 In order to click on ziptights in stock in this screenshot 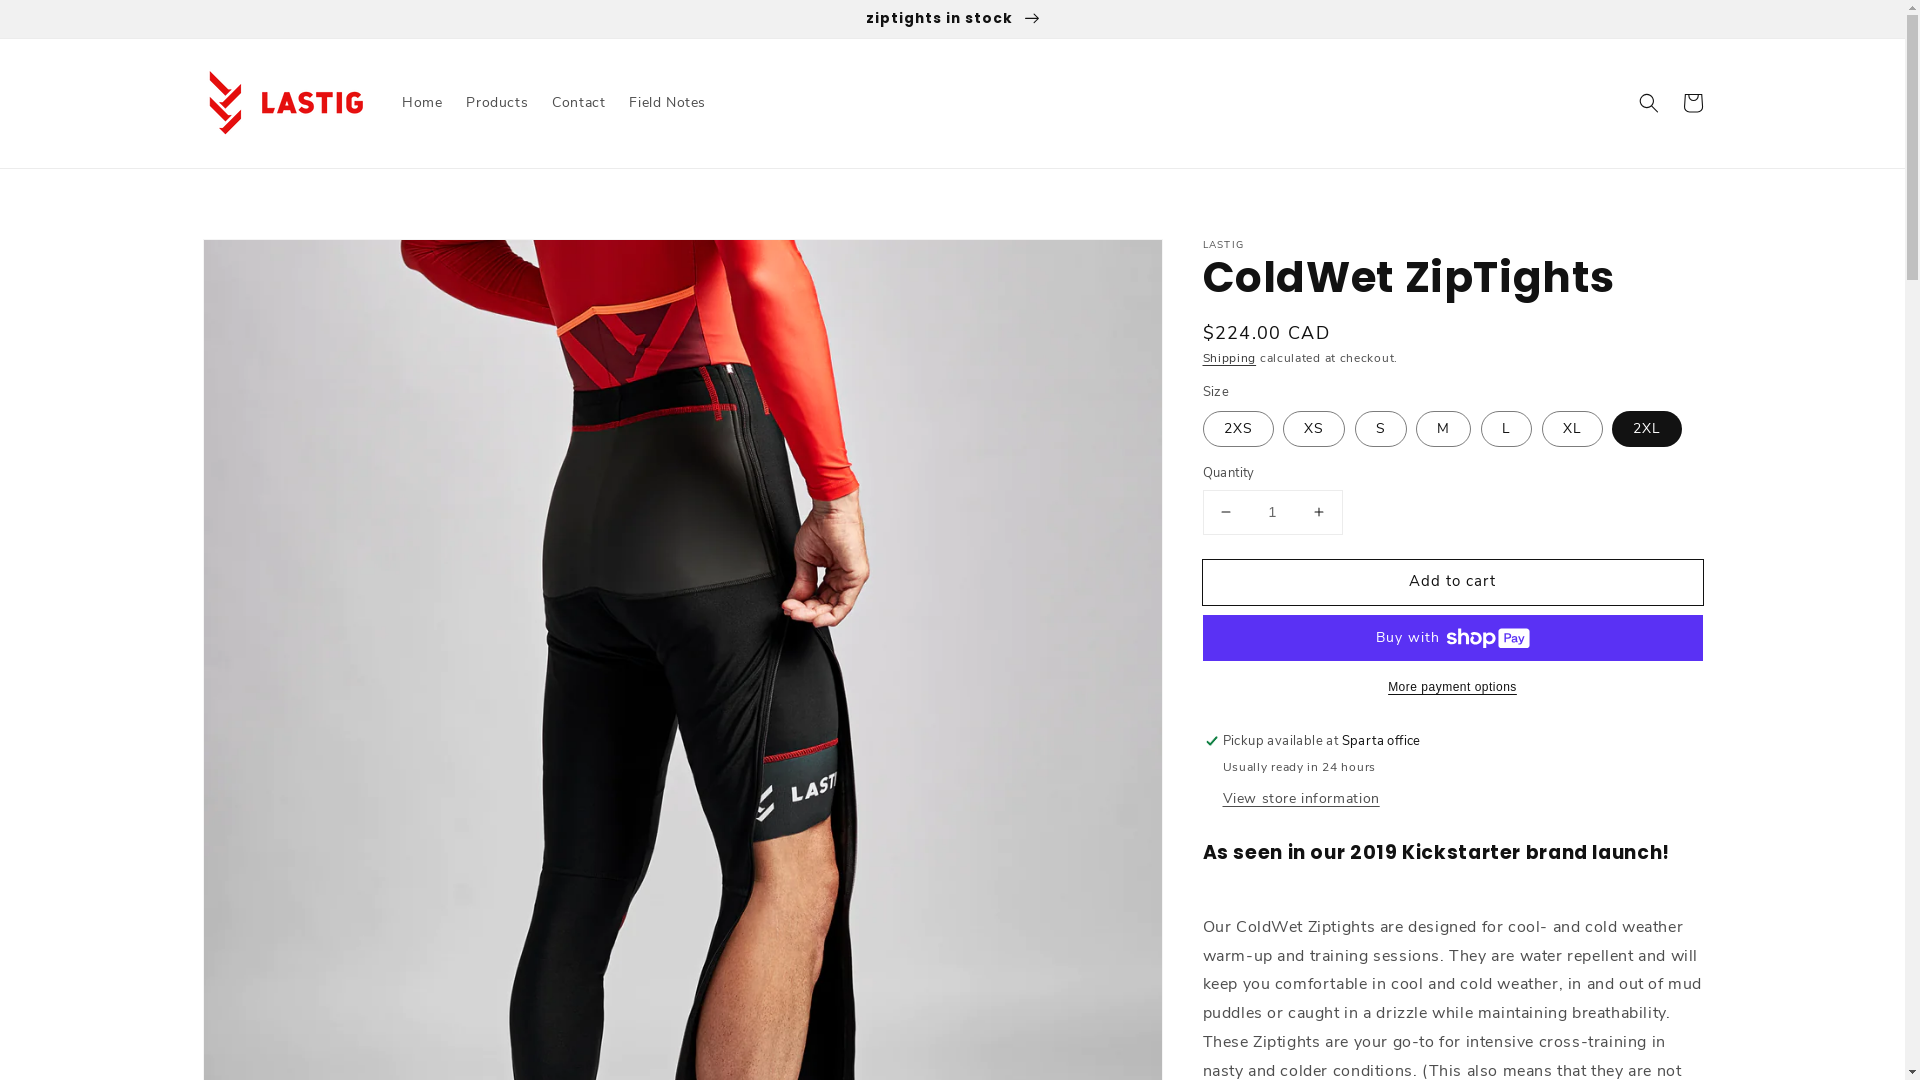, I will do `click(952, 19)`.